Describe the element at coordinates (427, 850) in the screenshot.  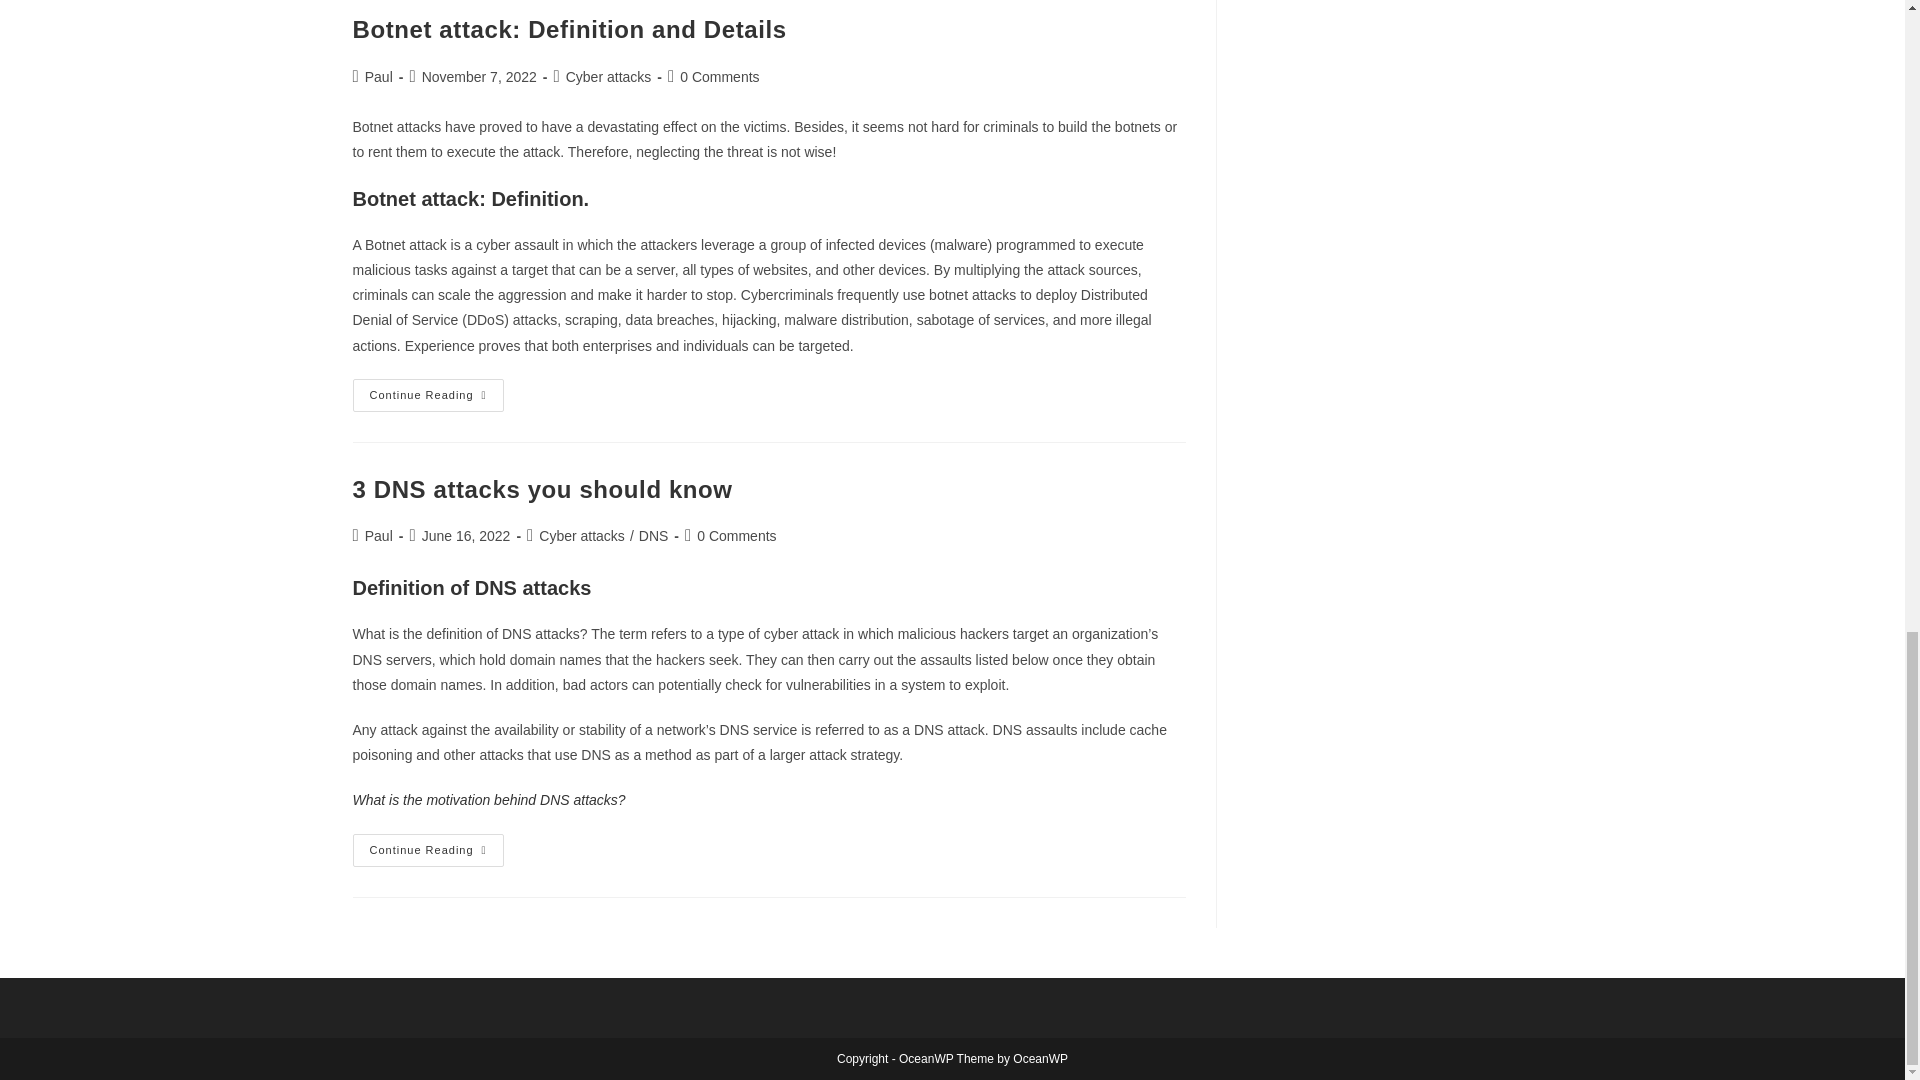
I see `0 Comments` at that location.